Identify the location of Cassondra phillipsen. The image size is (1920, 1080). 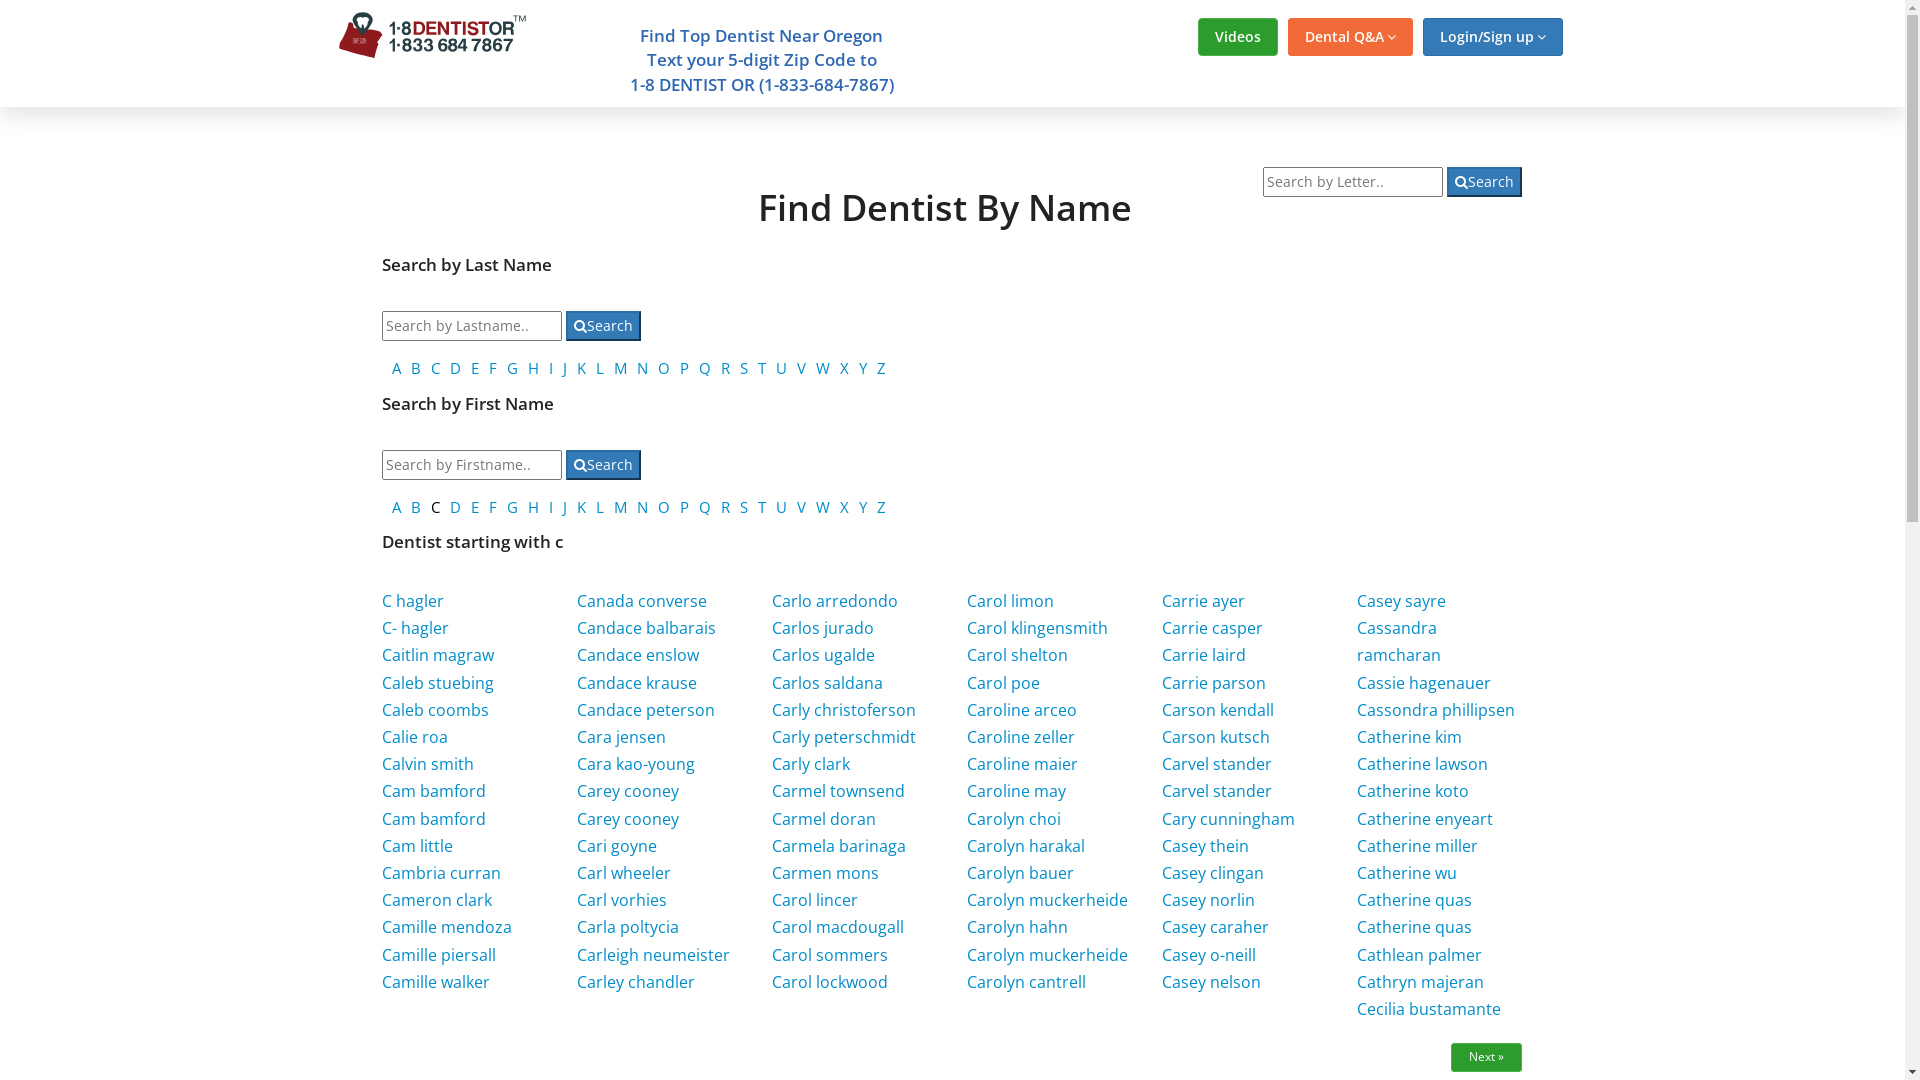
(1436, 710).